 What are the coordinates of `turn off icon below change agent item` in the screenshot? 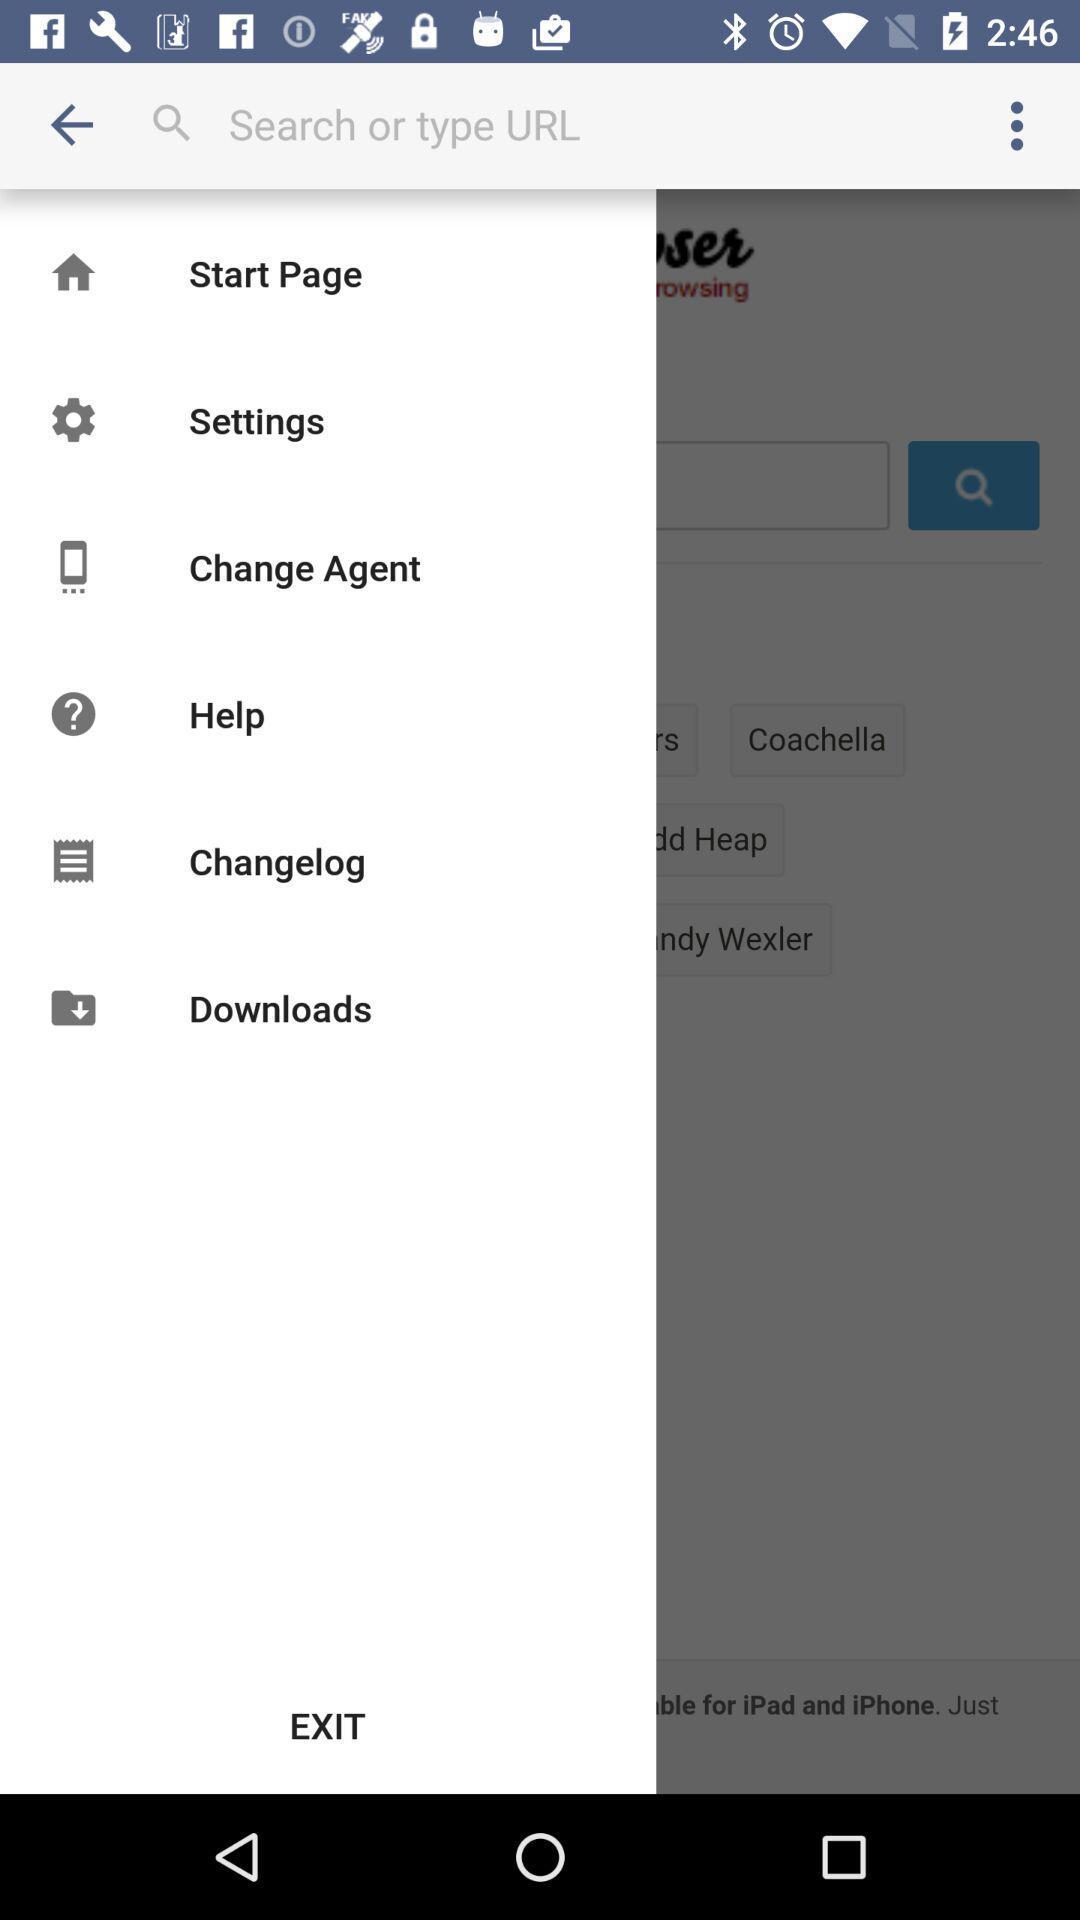 It's located at (226, 714).